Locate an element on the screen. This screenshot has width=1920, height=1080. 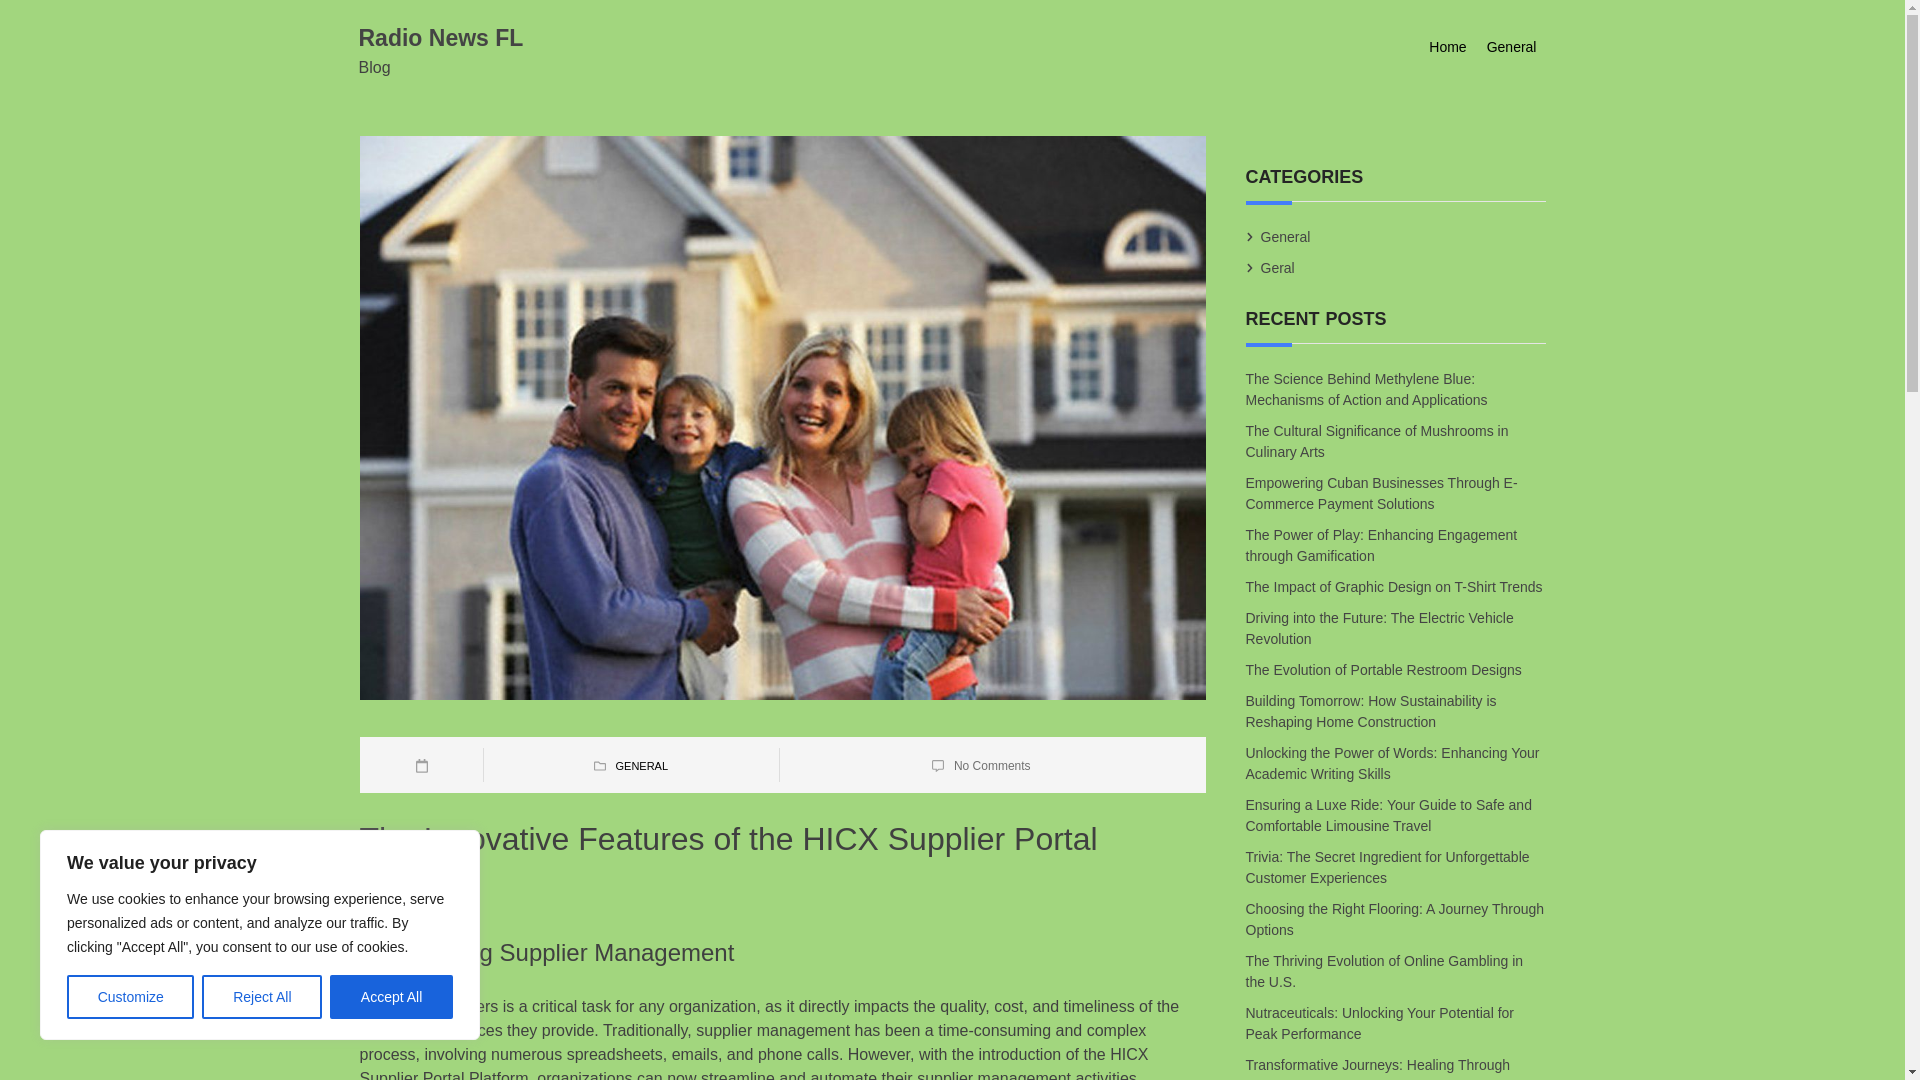
Accept All is located at coordinates (392, 997).